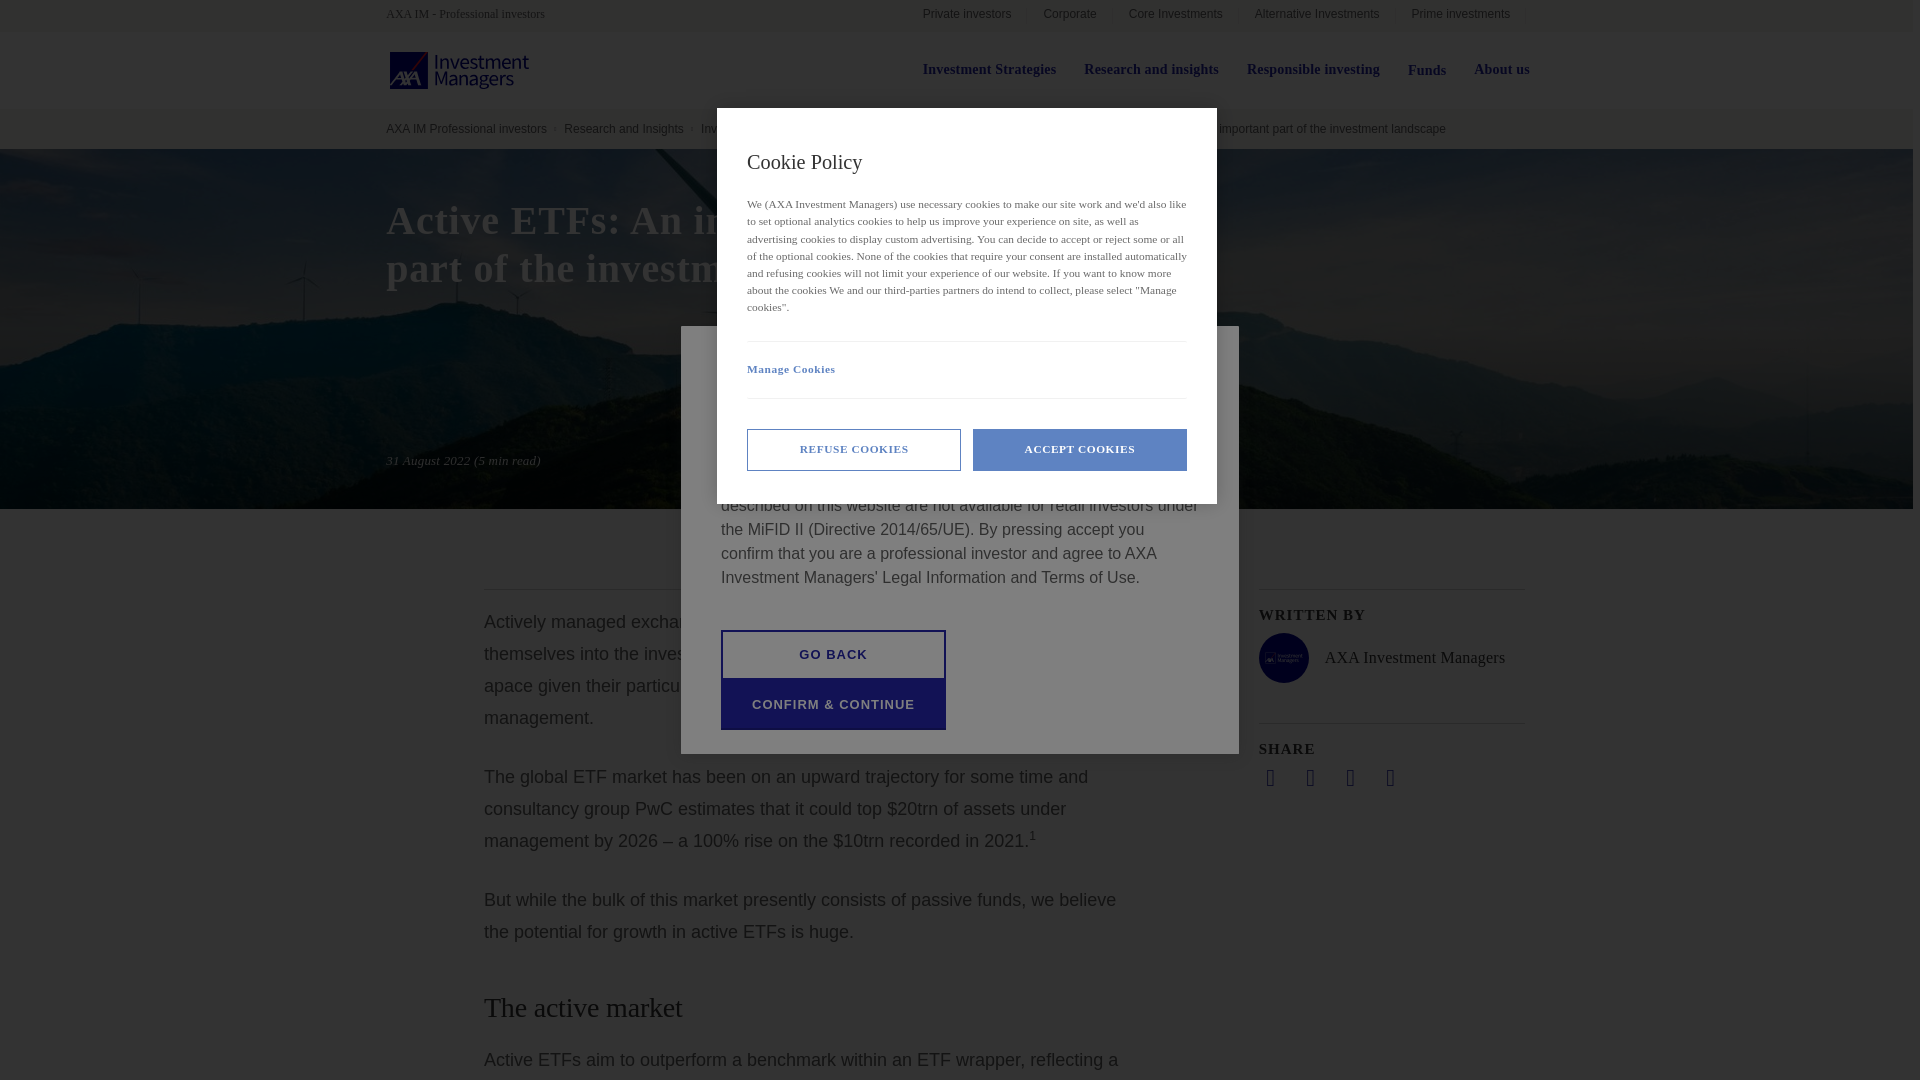 Image resolution: width=1920 pixels, height=1080 pixels. I want to click on GO BACK, so click(834, 654).